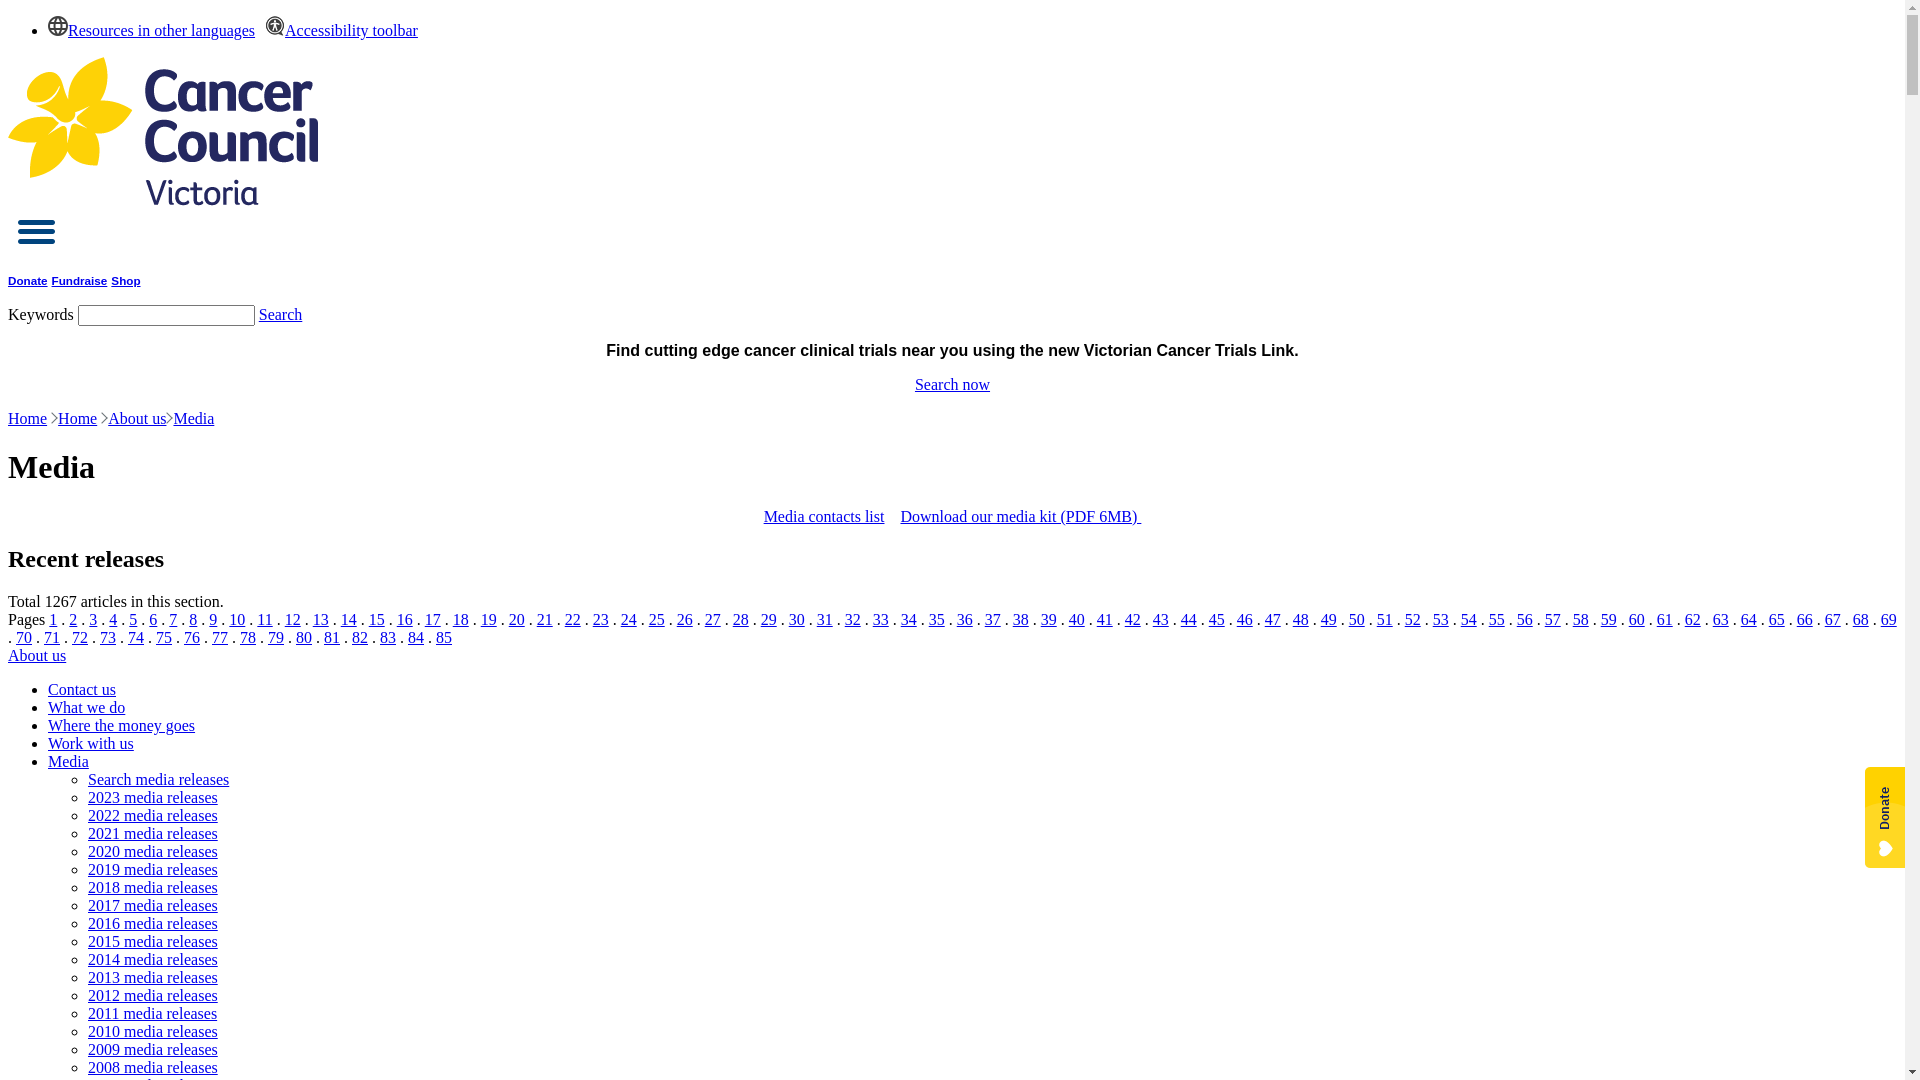  What do you see at coordinates (1049, 620) in the screenshot?
I see `39` at bounding box center [1049, 620].